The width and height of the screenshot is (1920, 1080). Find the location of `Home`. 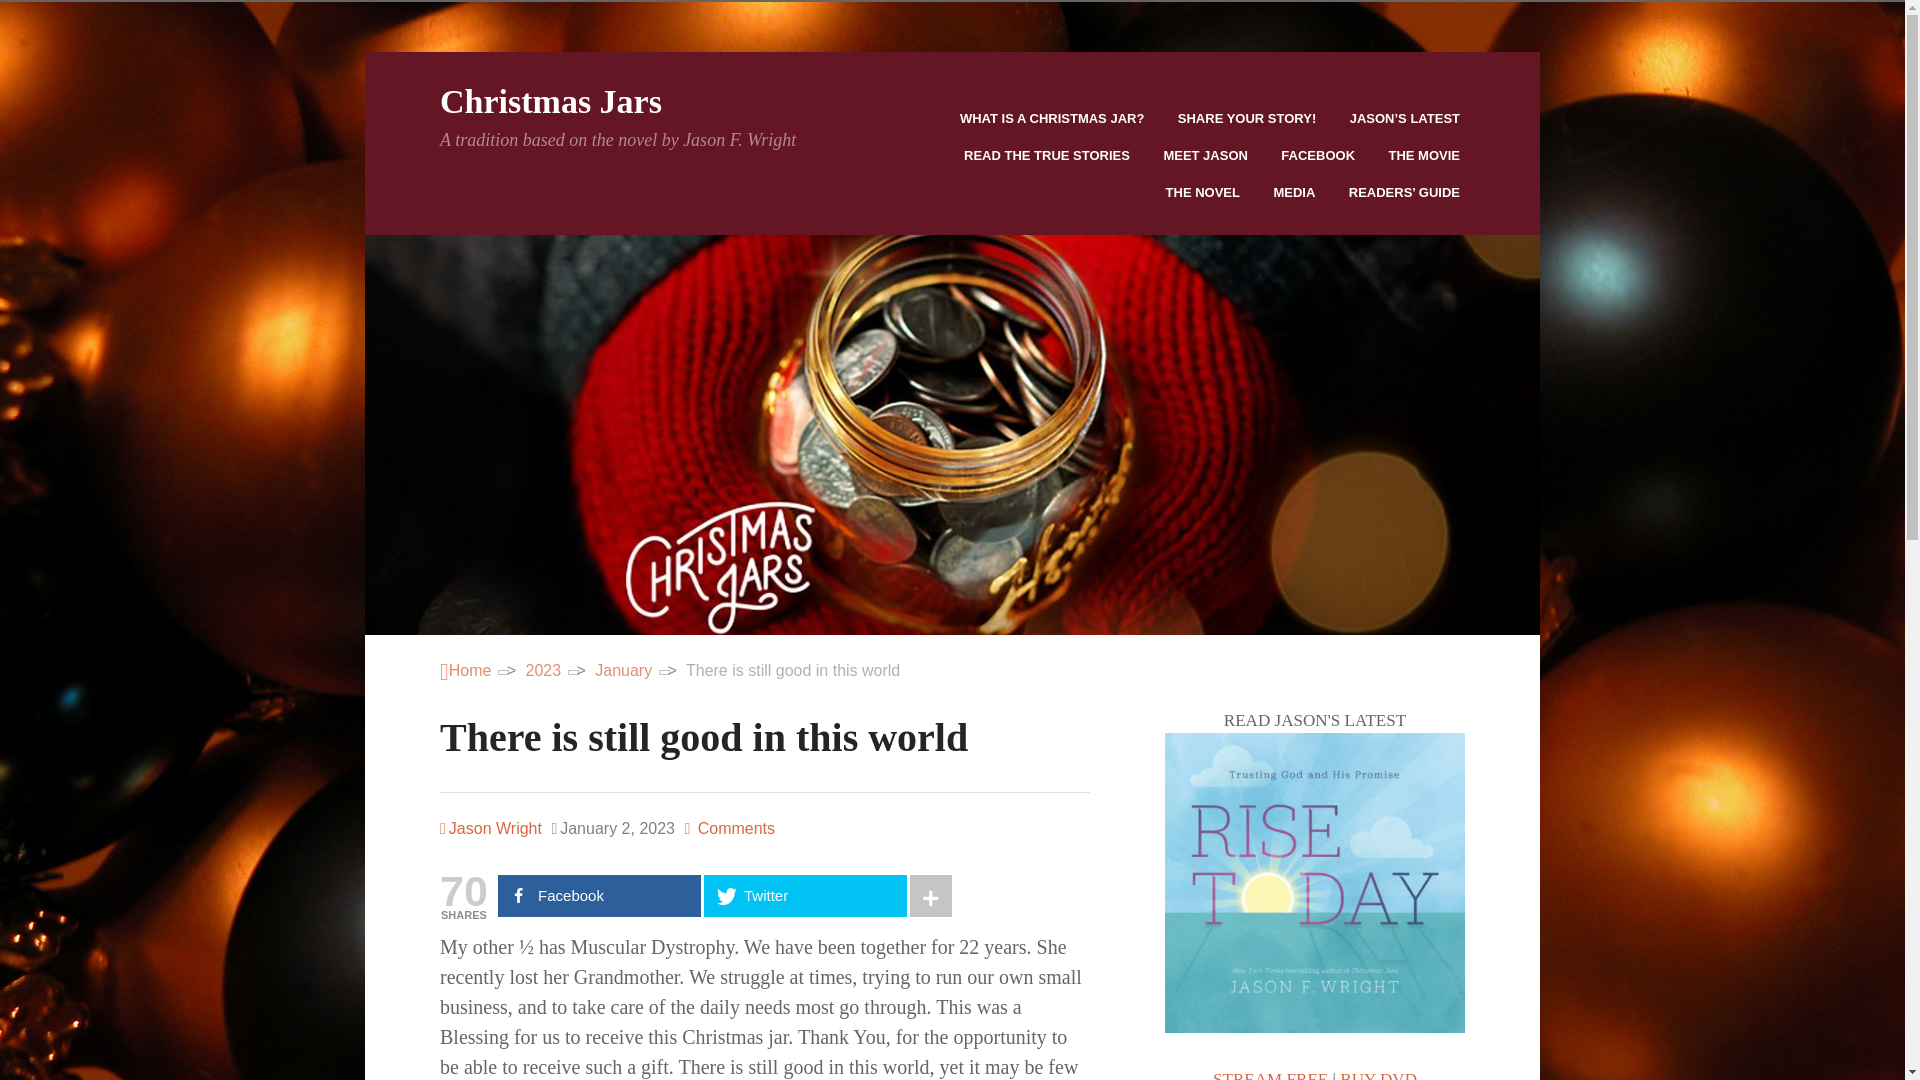

Home is located at coordinates (465, 670).